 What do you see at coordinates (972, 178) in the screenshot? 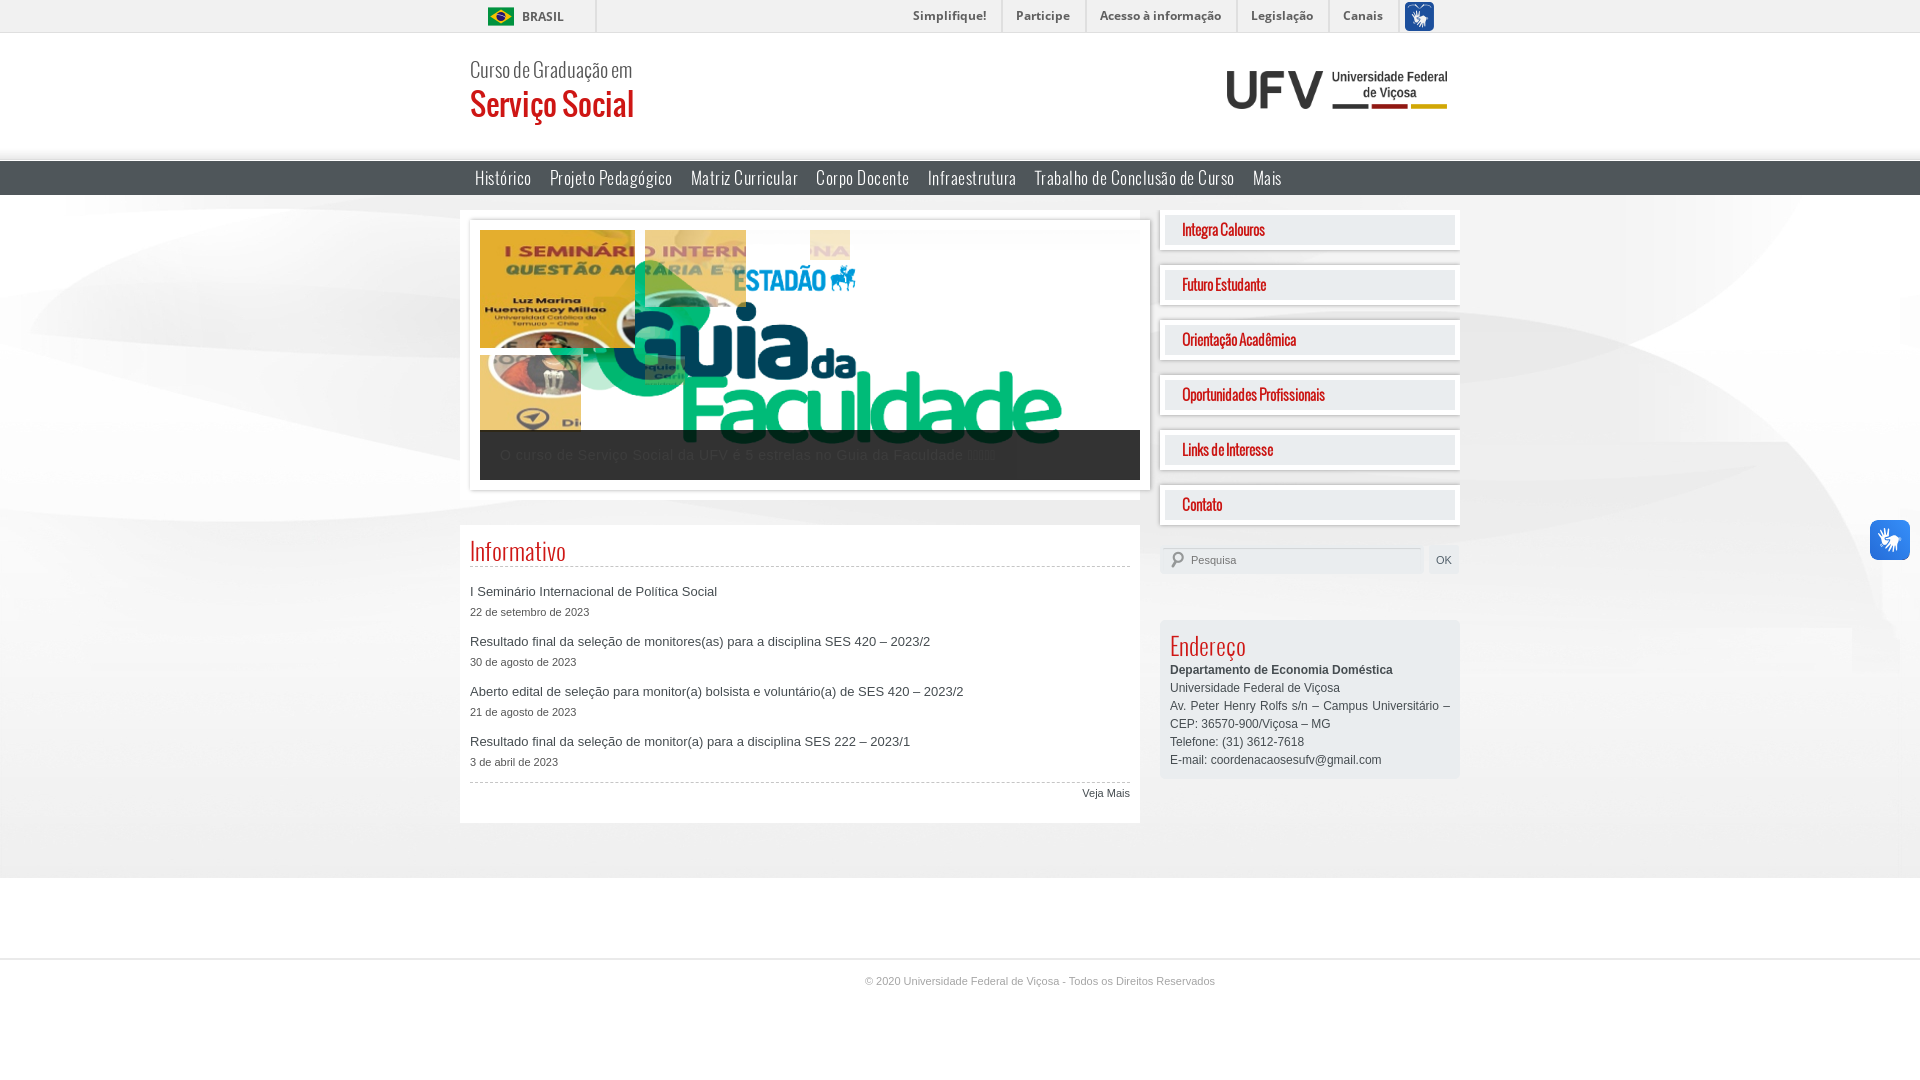
I see `Infraestrutura` at bounding box center [972, 178].